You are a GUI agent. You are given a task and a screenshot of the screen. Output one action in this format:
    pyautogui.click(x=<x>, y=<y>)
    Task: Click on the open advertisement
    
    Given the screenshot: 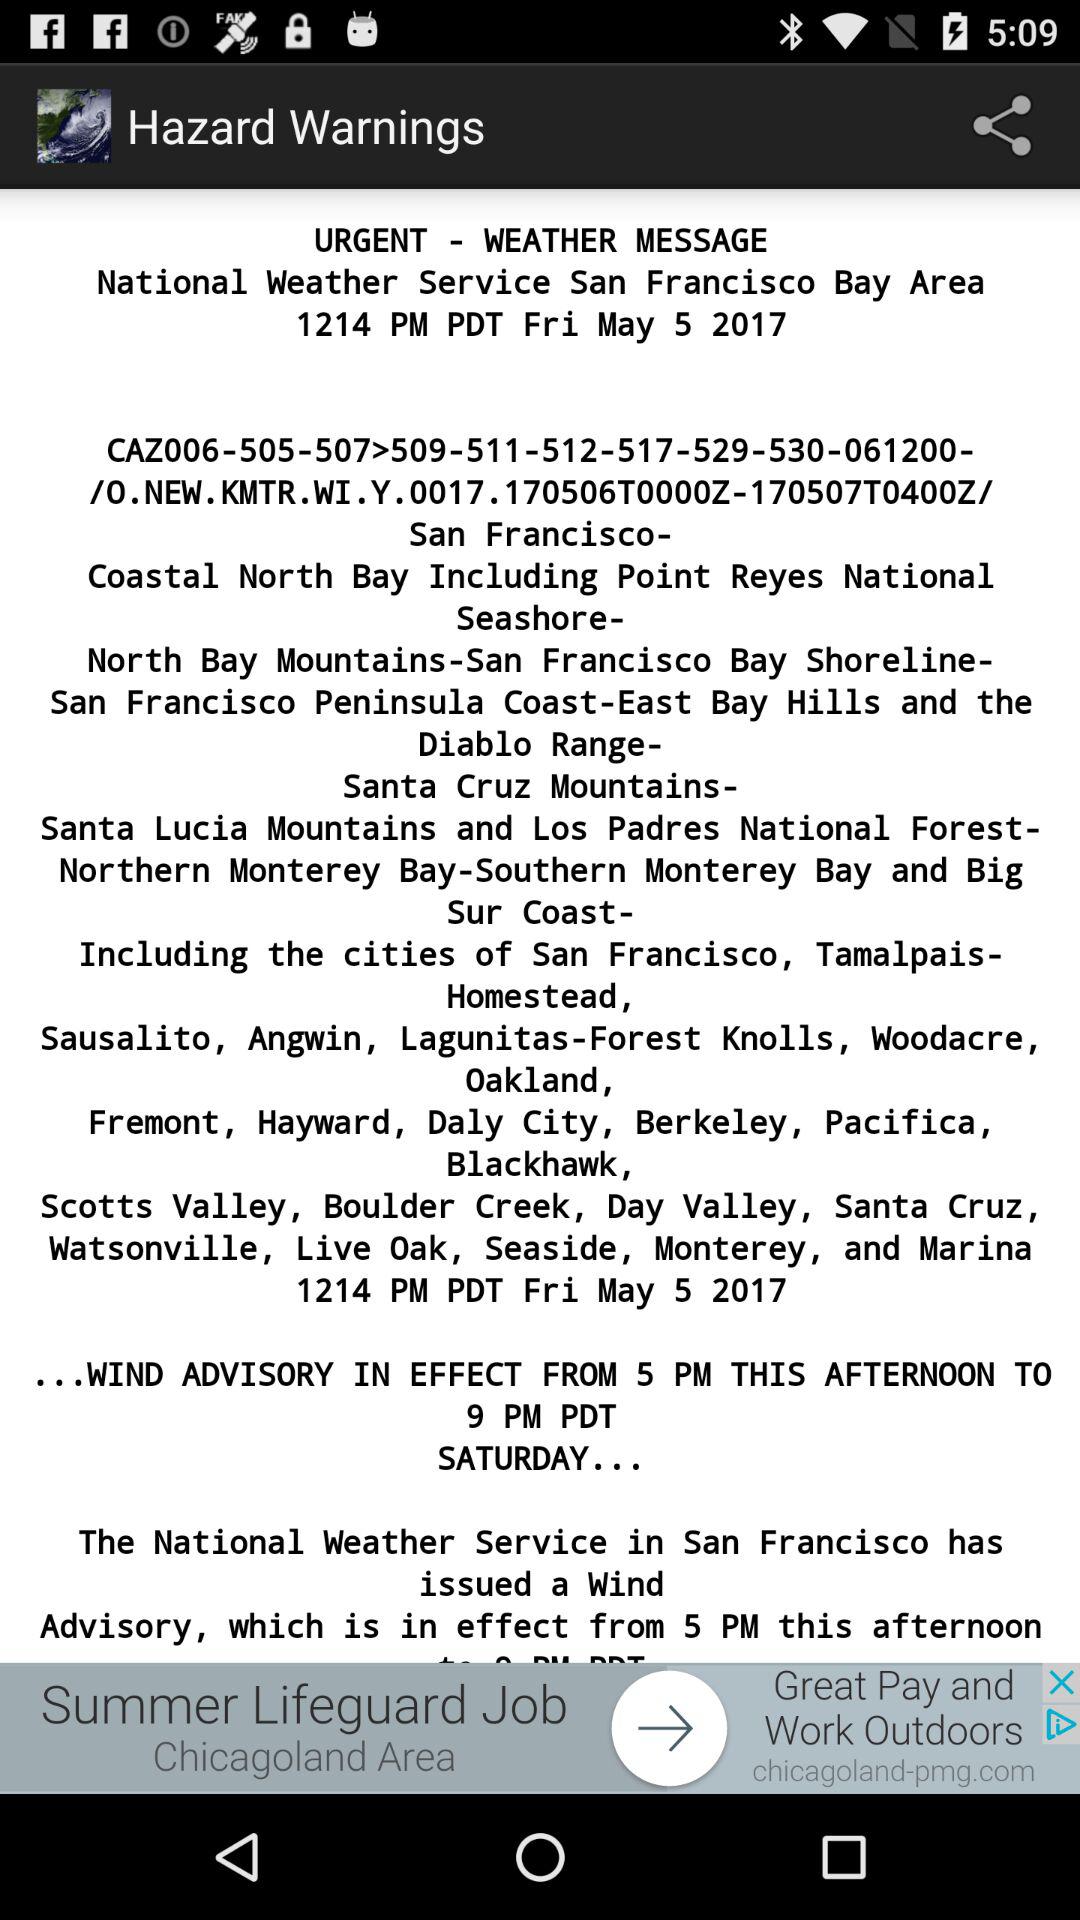 What is the action you would take?
    pyautogui.click(x=540, y=1728)
    